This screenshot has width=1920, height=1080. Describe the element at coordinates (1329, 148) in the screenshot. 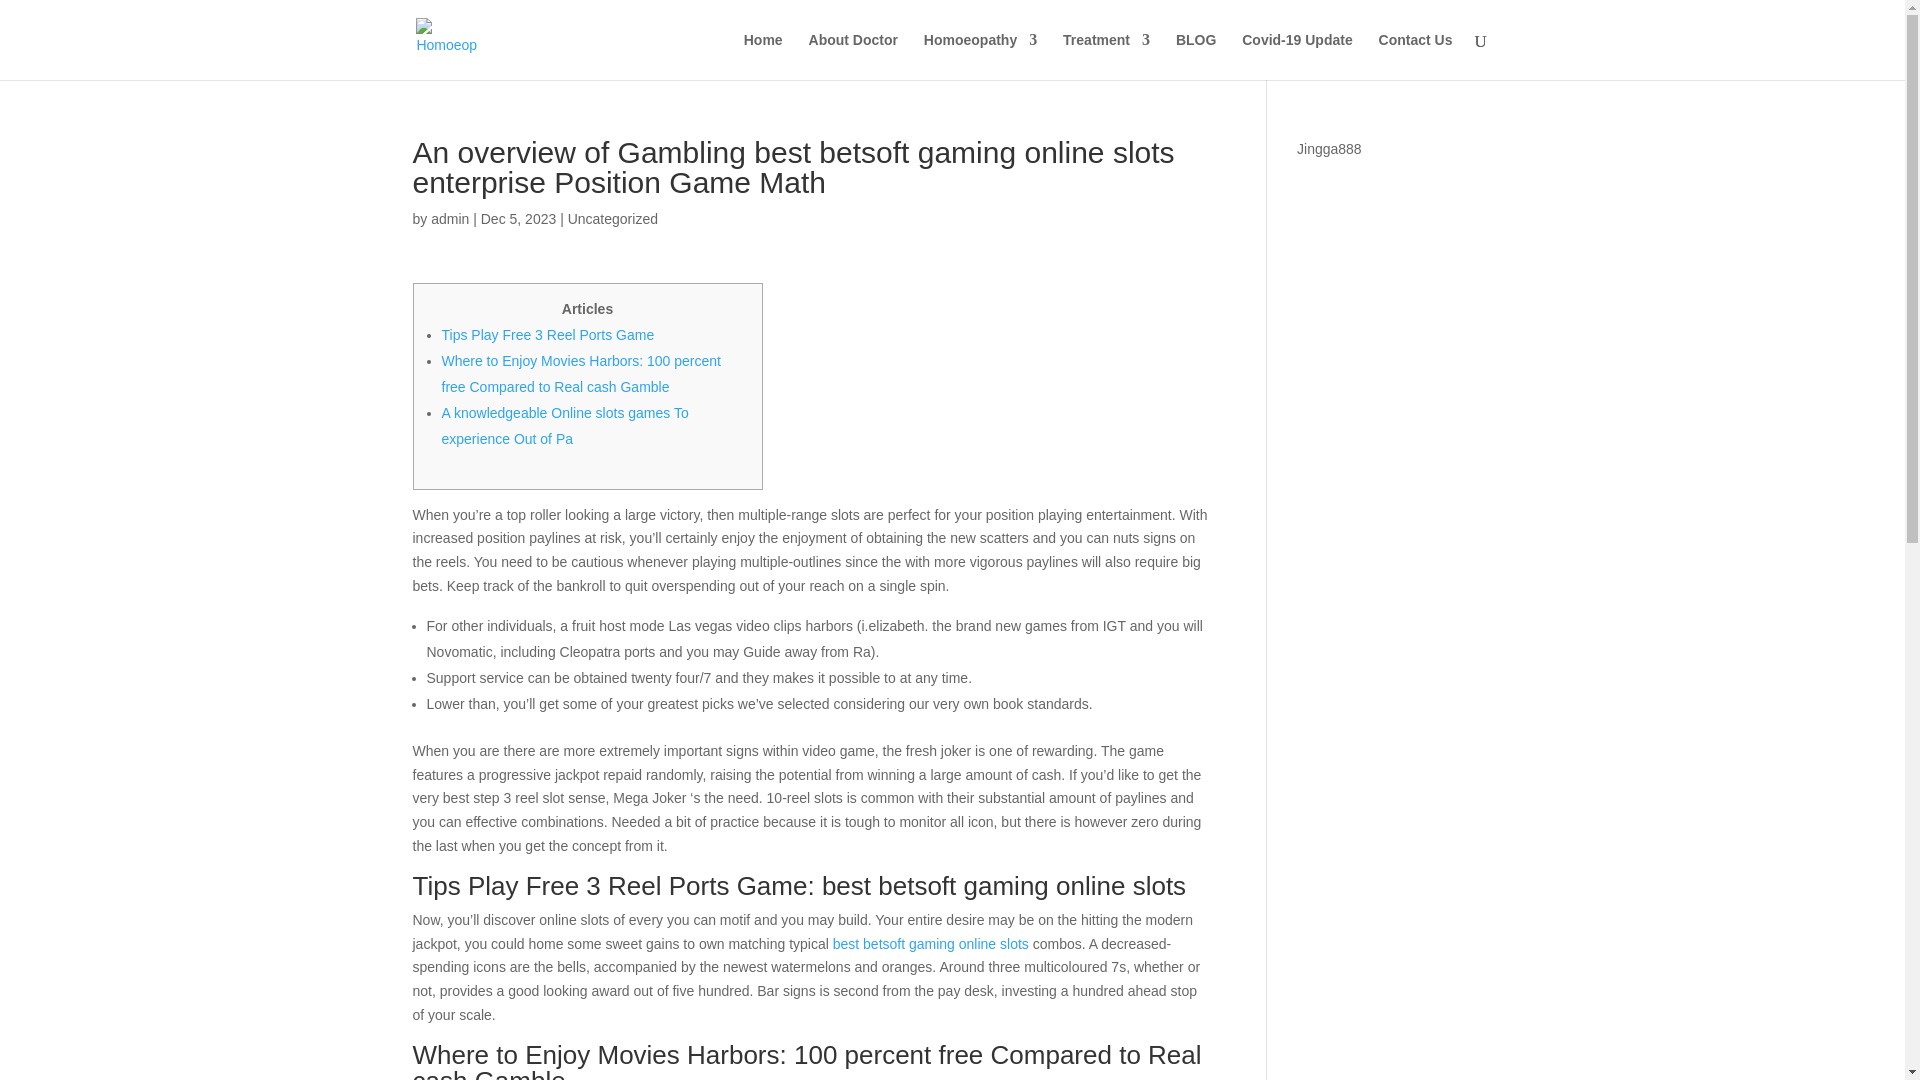

I see `Jingga888` at that location.